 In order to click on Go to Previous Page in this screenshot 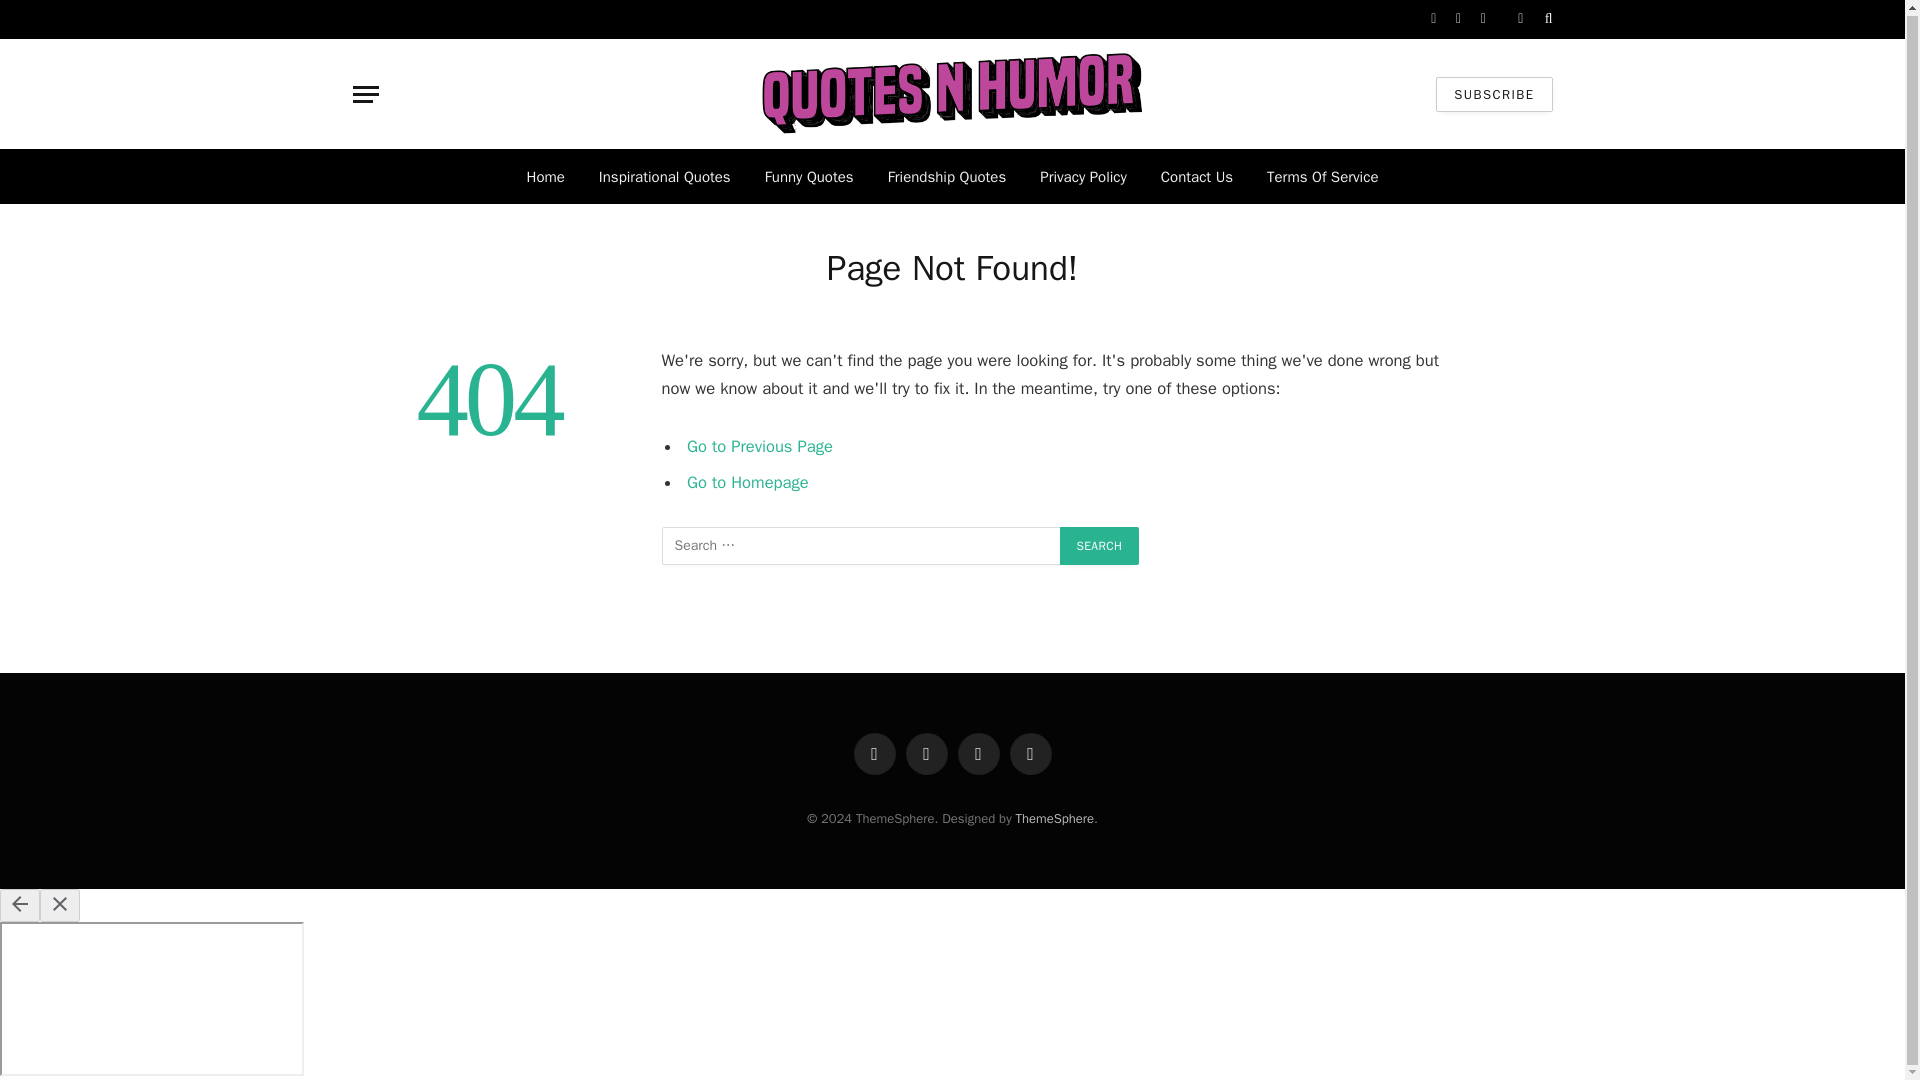, I will do `click(760, 446)`.